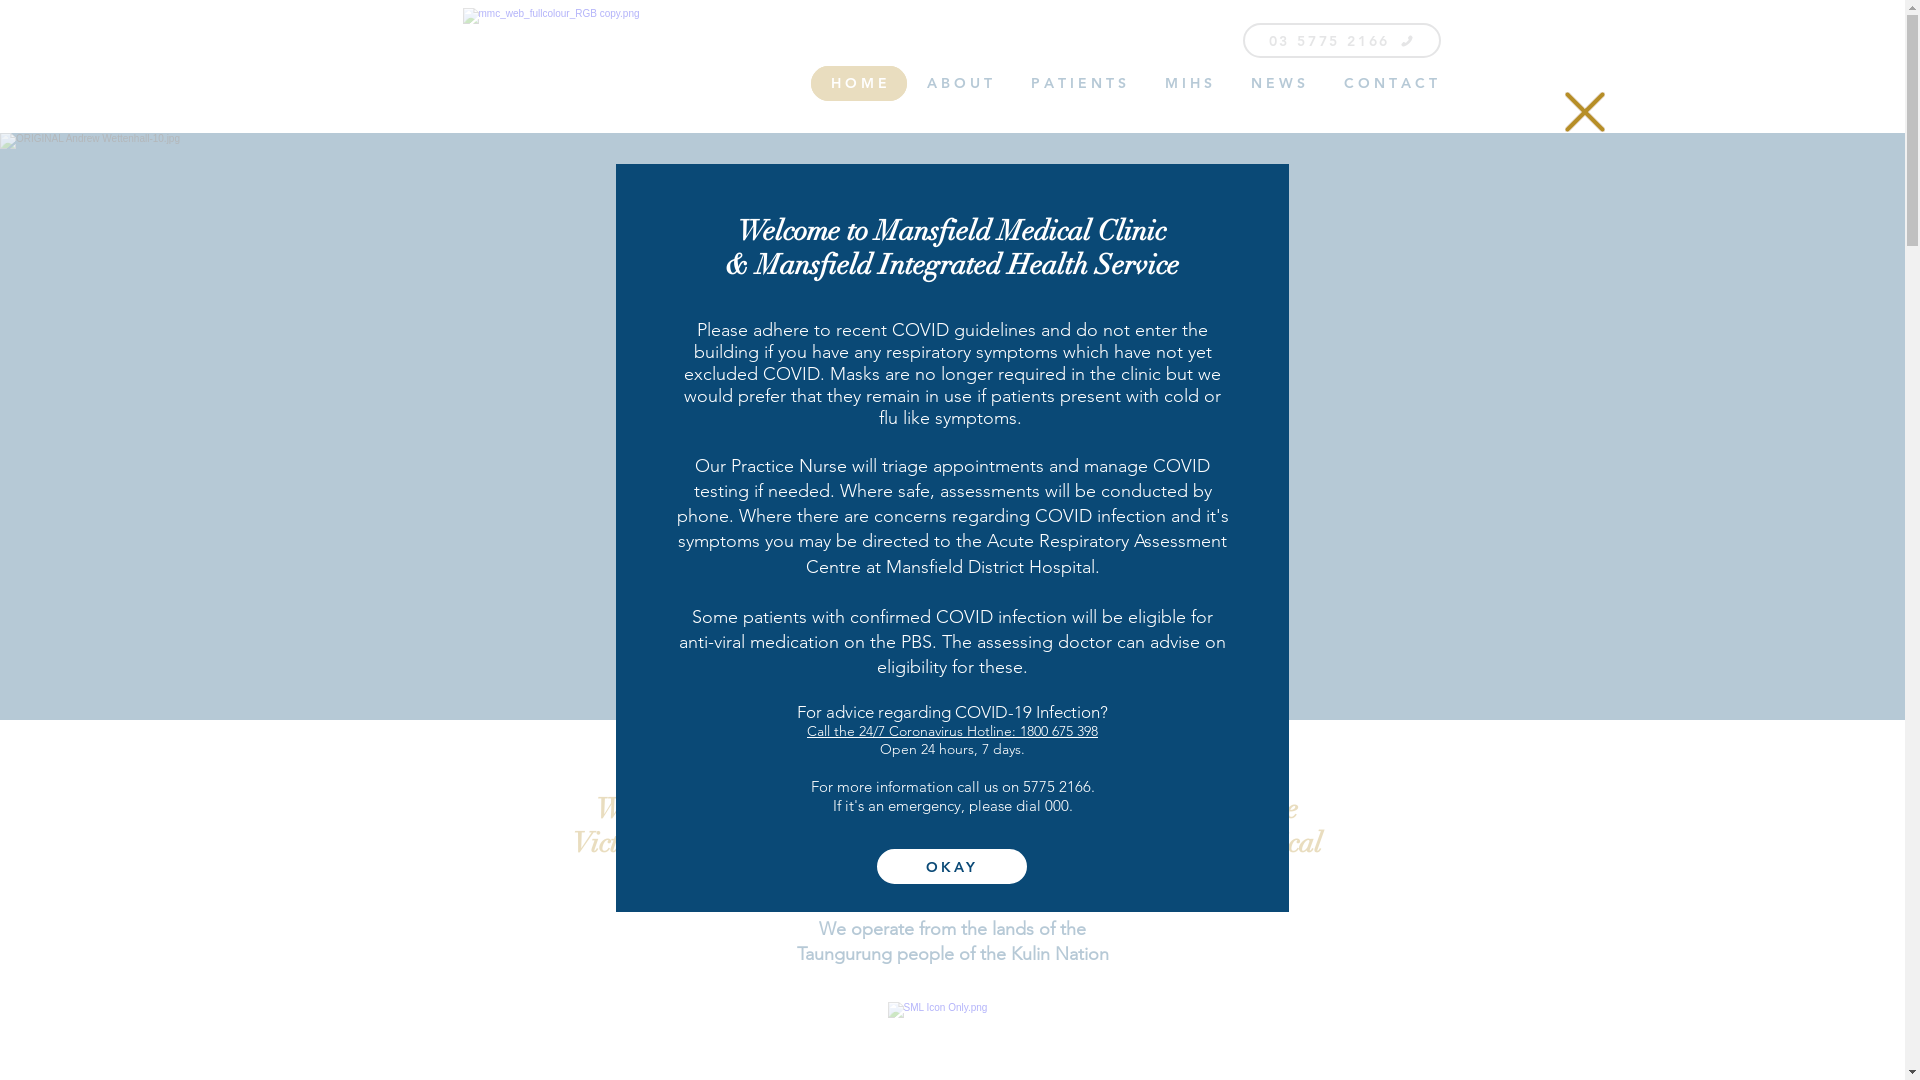 Image resolution: width=1920 pixels, height=1080 pixels. I want to click on A B O U T, so click(958, 84).